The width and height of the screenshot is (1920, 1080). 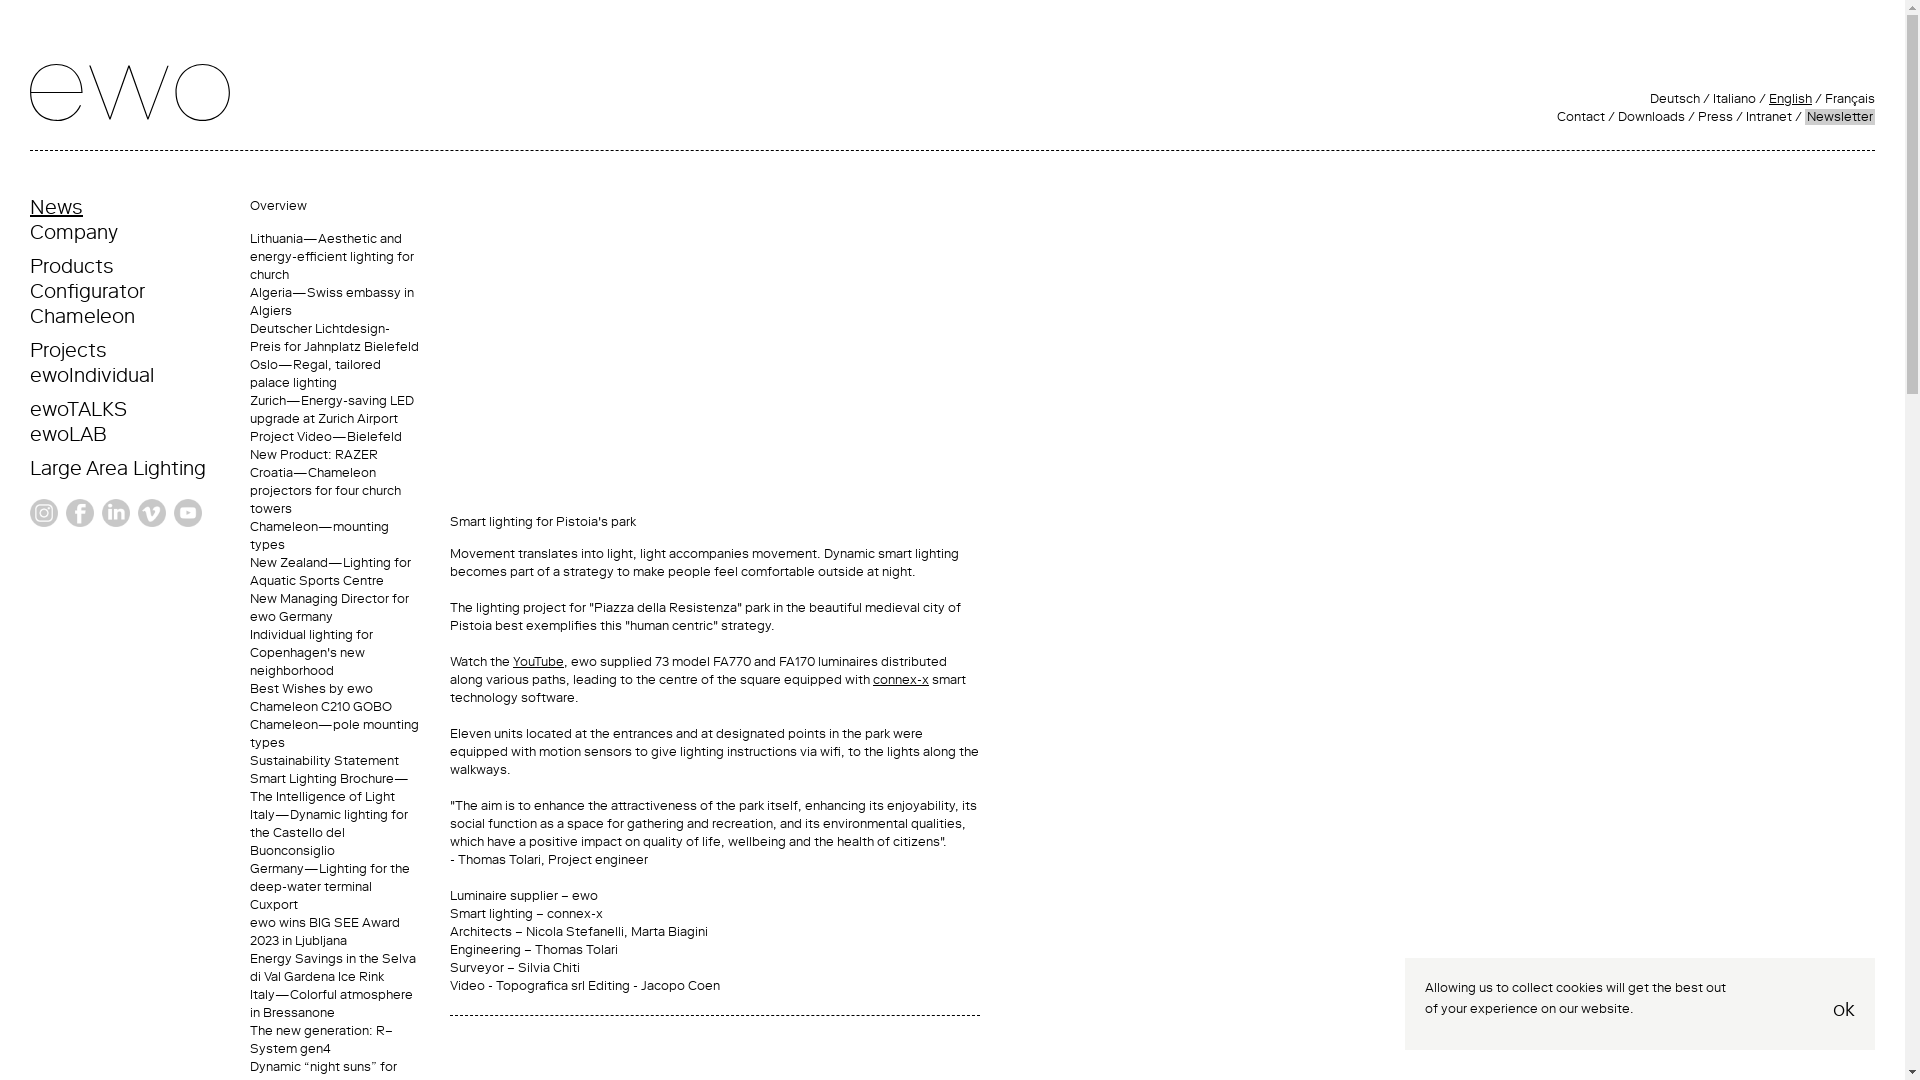 I want to click on Italiano, so click(x=1734, y=98).